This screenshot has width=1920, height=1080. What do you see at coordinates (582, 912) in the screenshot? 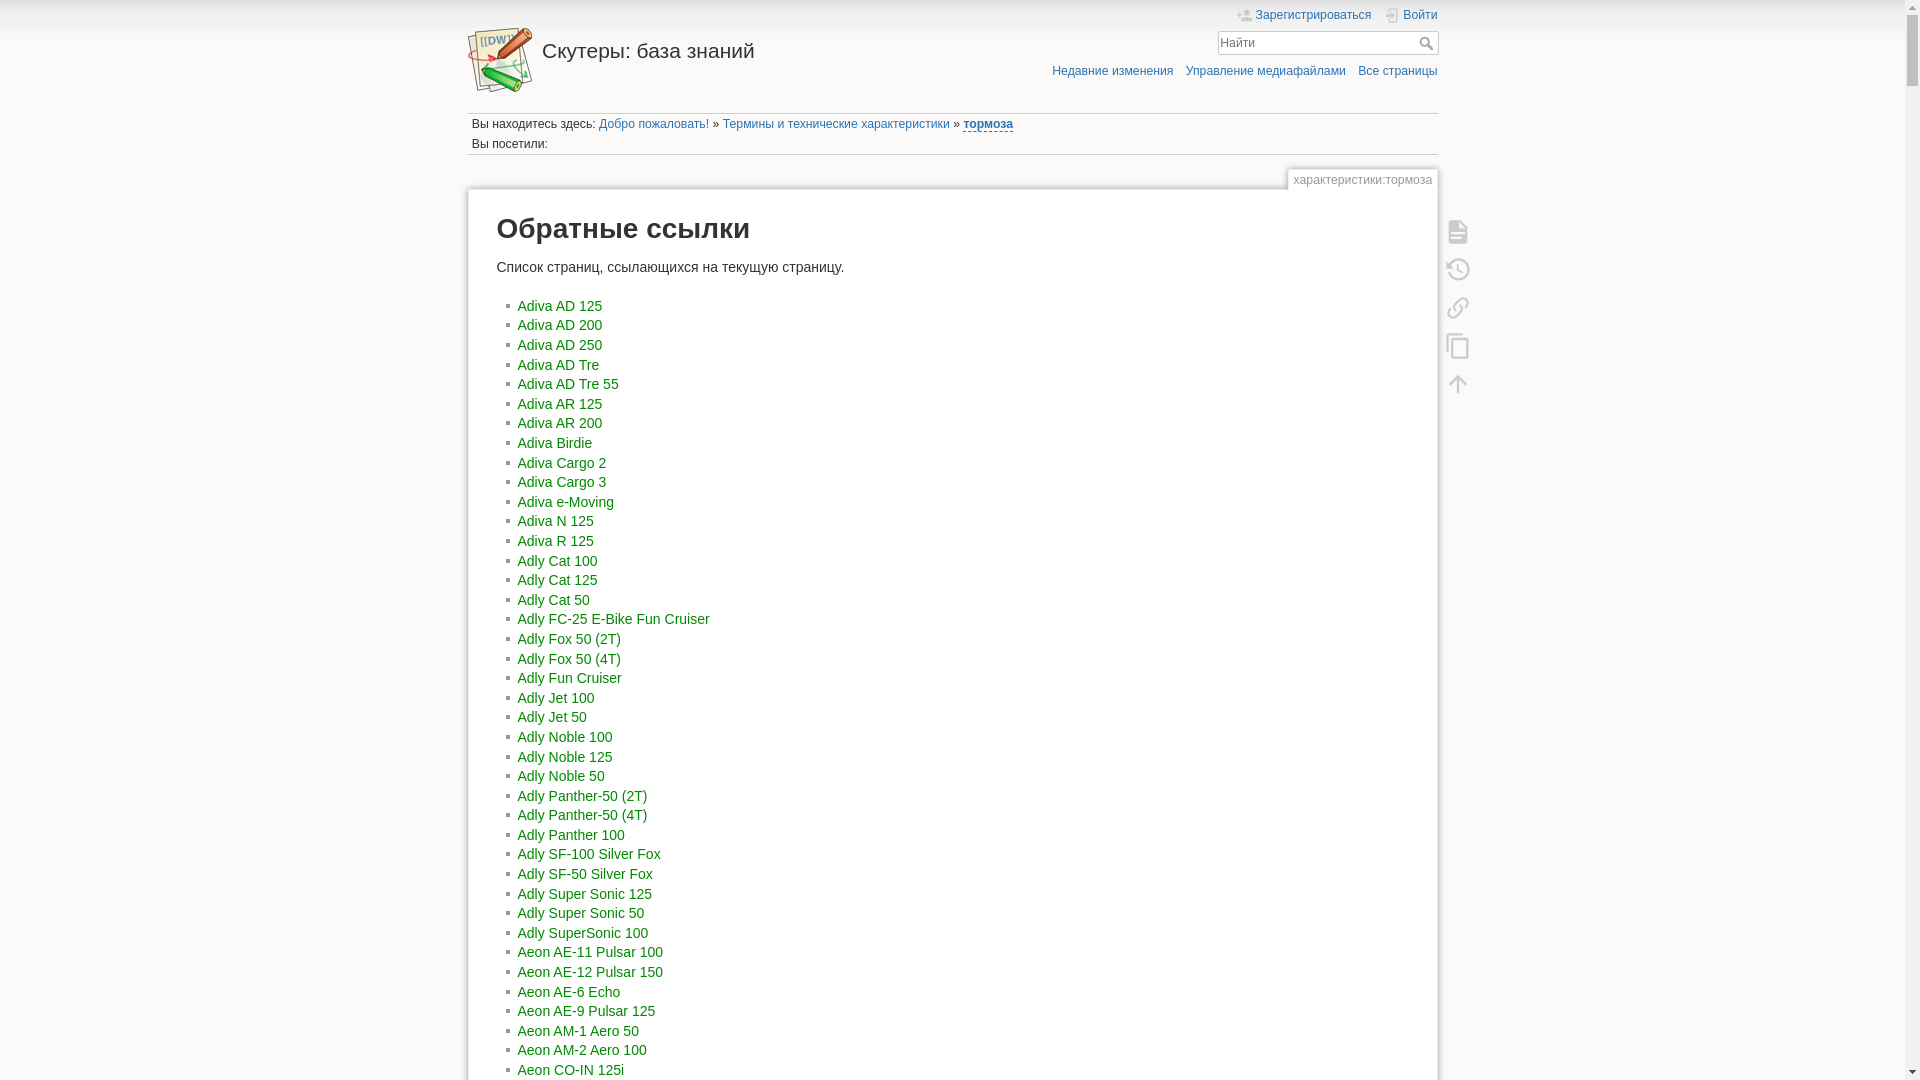
I see `Adly Super Sonic 50` at bounding box center [582, 912].